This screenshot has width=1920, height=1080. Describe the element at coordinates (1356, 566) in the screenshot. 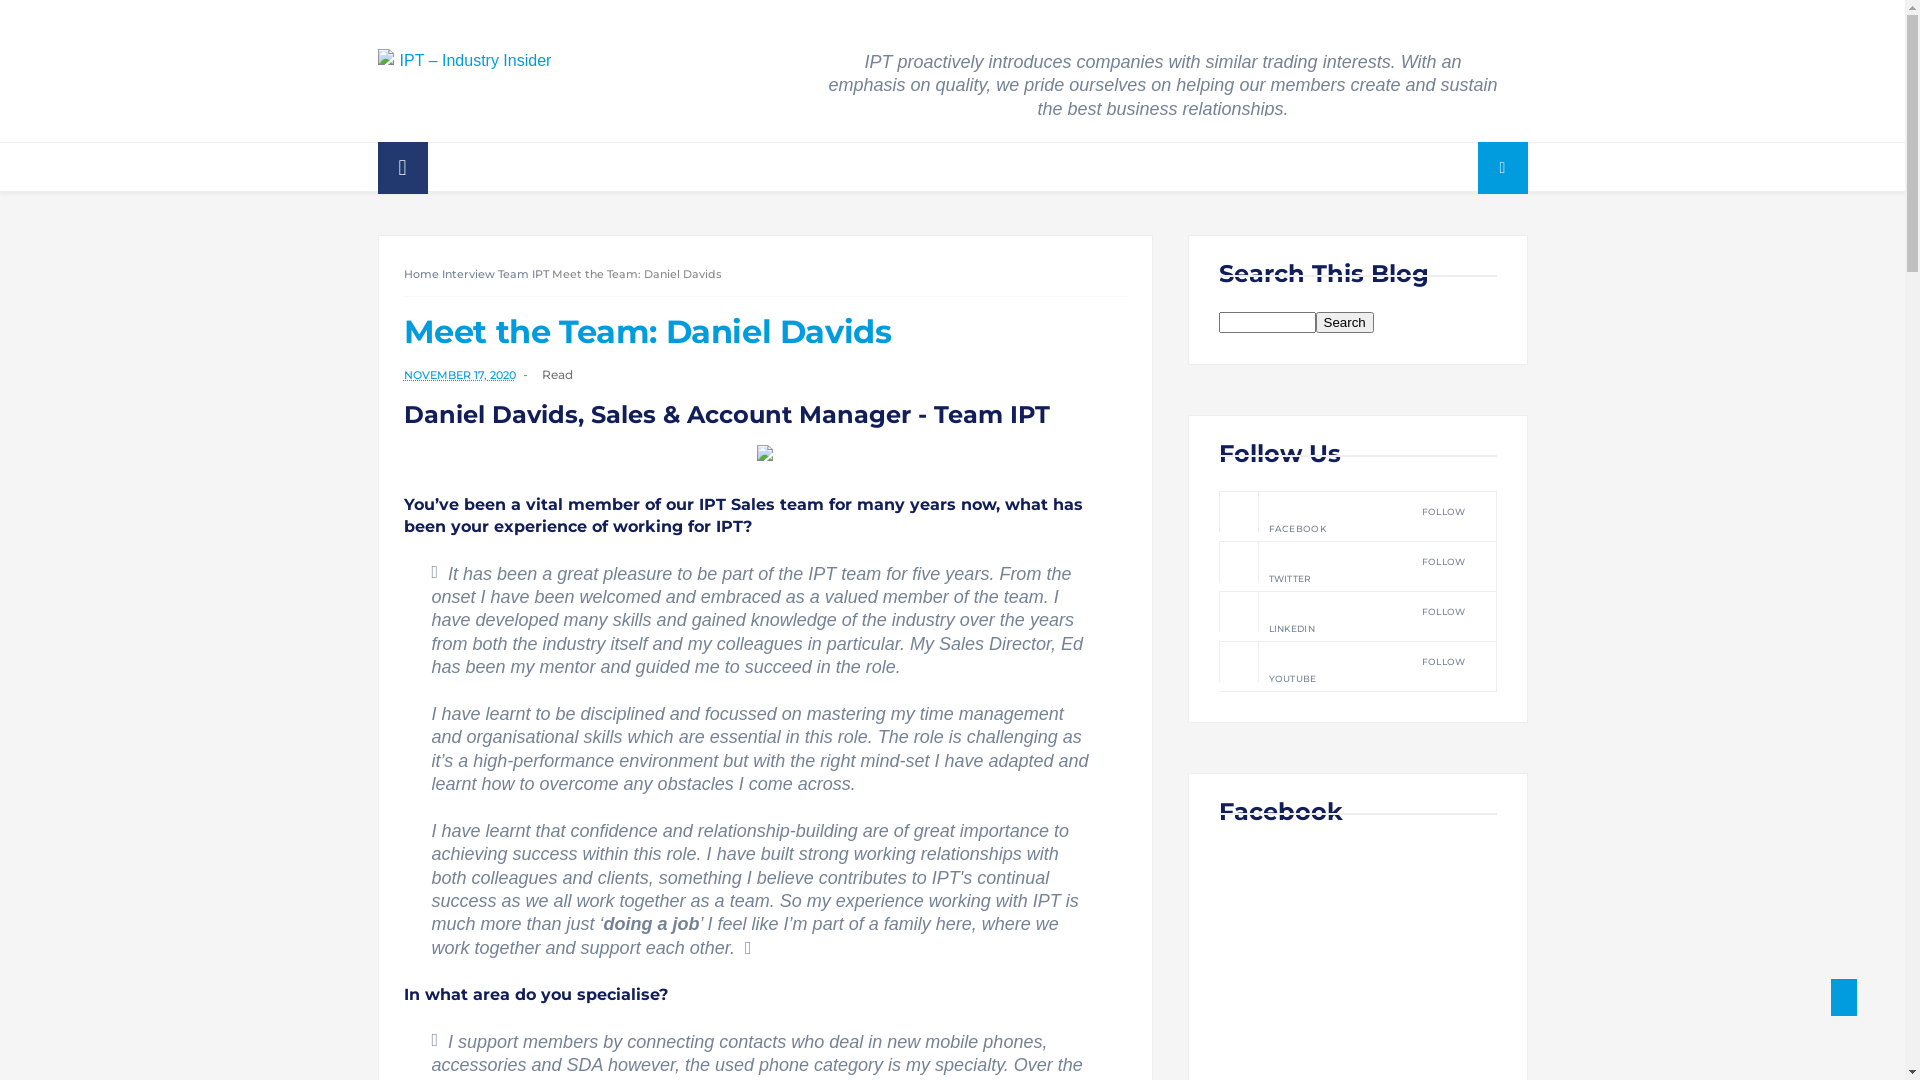

I see `TWITTER
FOLLOW` at that location.